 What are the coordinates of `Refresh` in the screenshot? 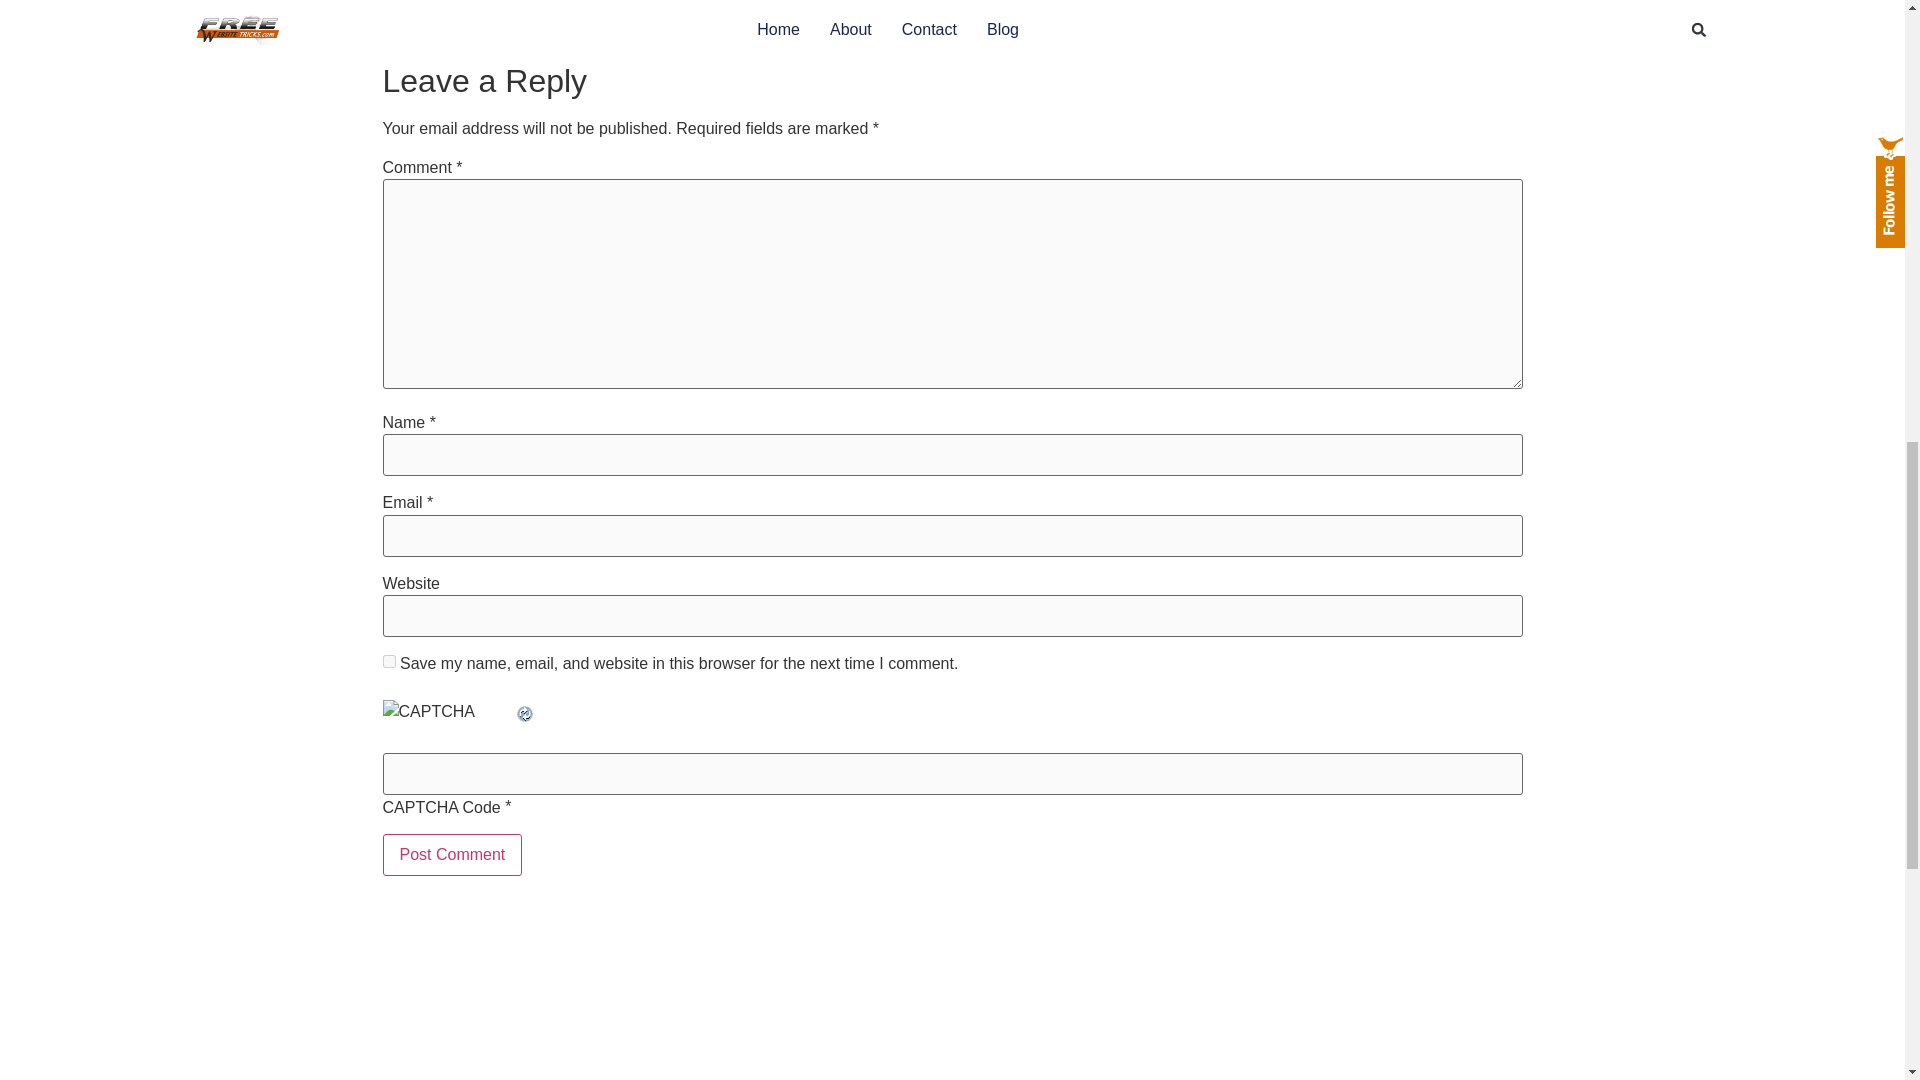 It's located at (524, 712).